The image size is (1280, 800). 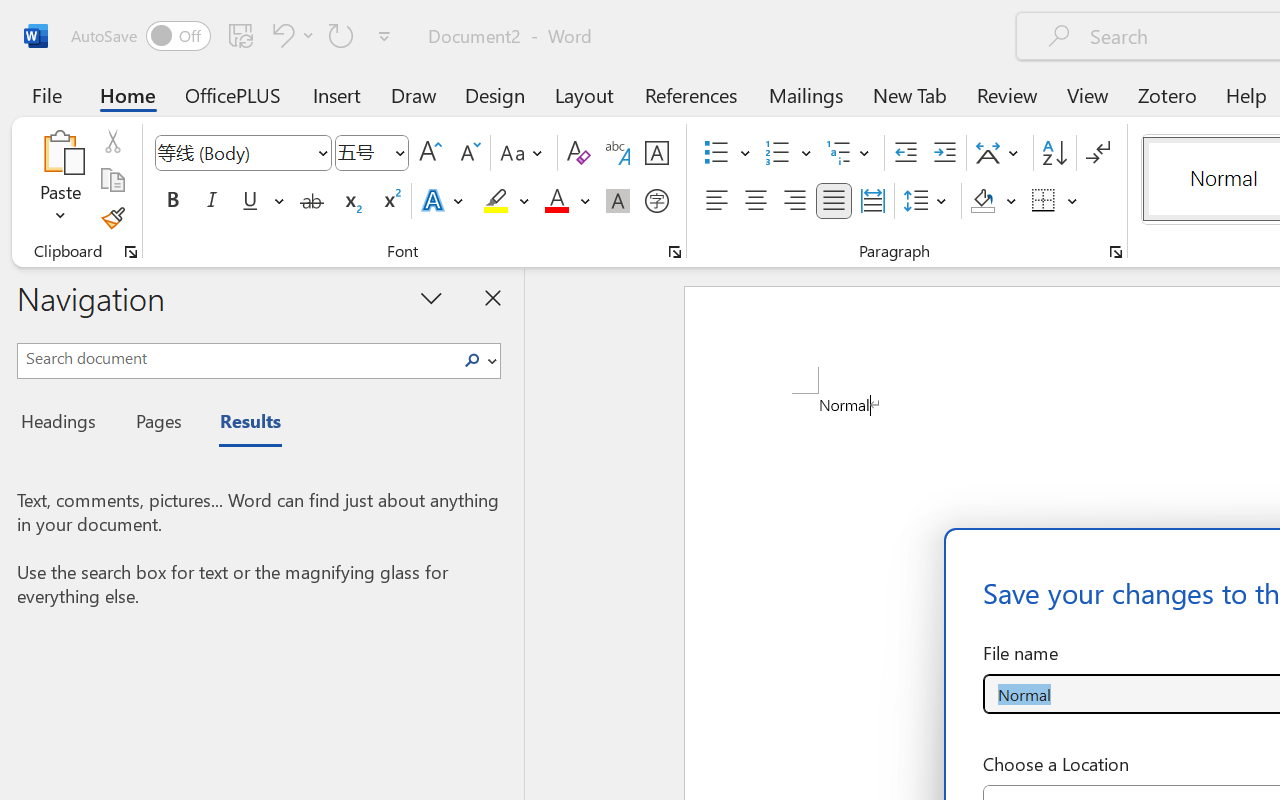 I want to click on References, so click(x=690, y=94).